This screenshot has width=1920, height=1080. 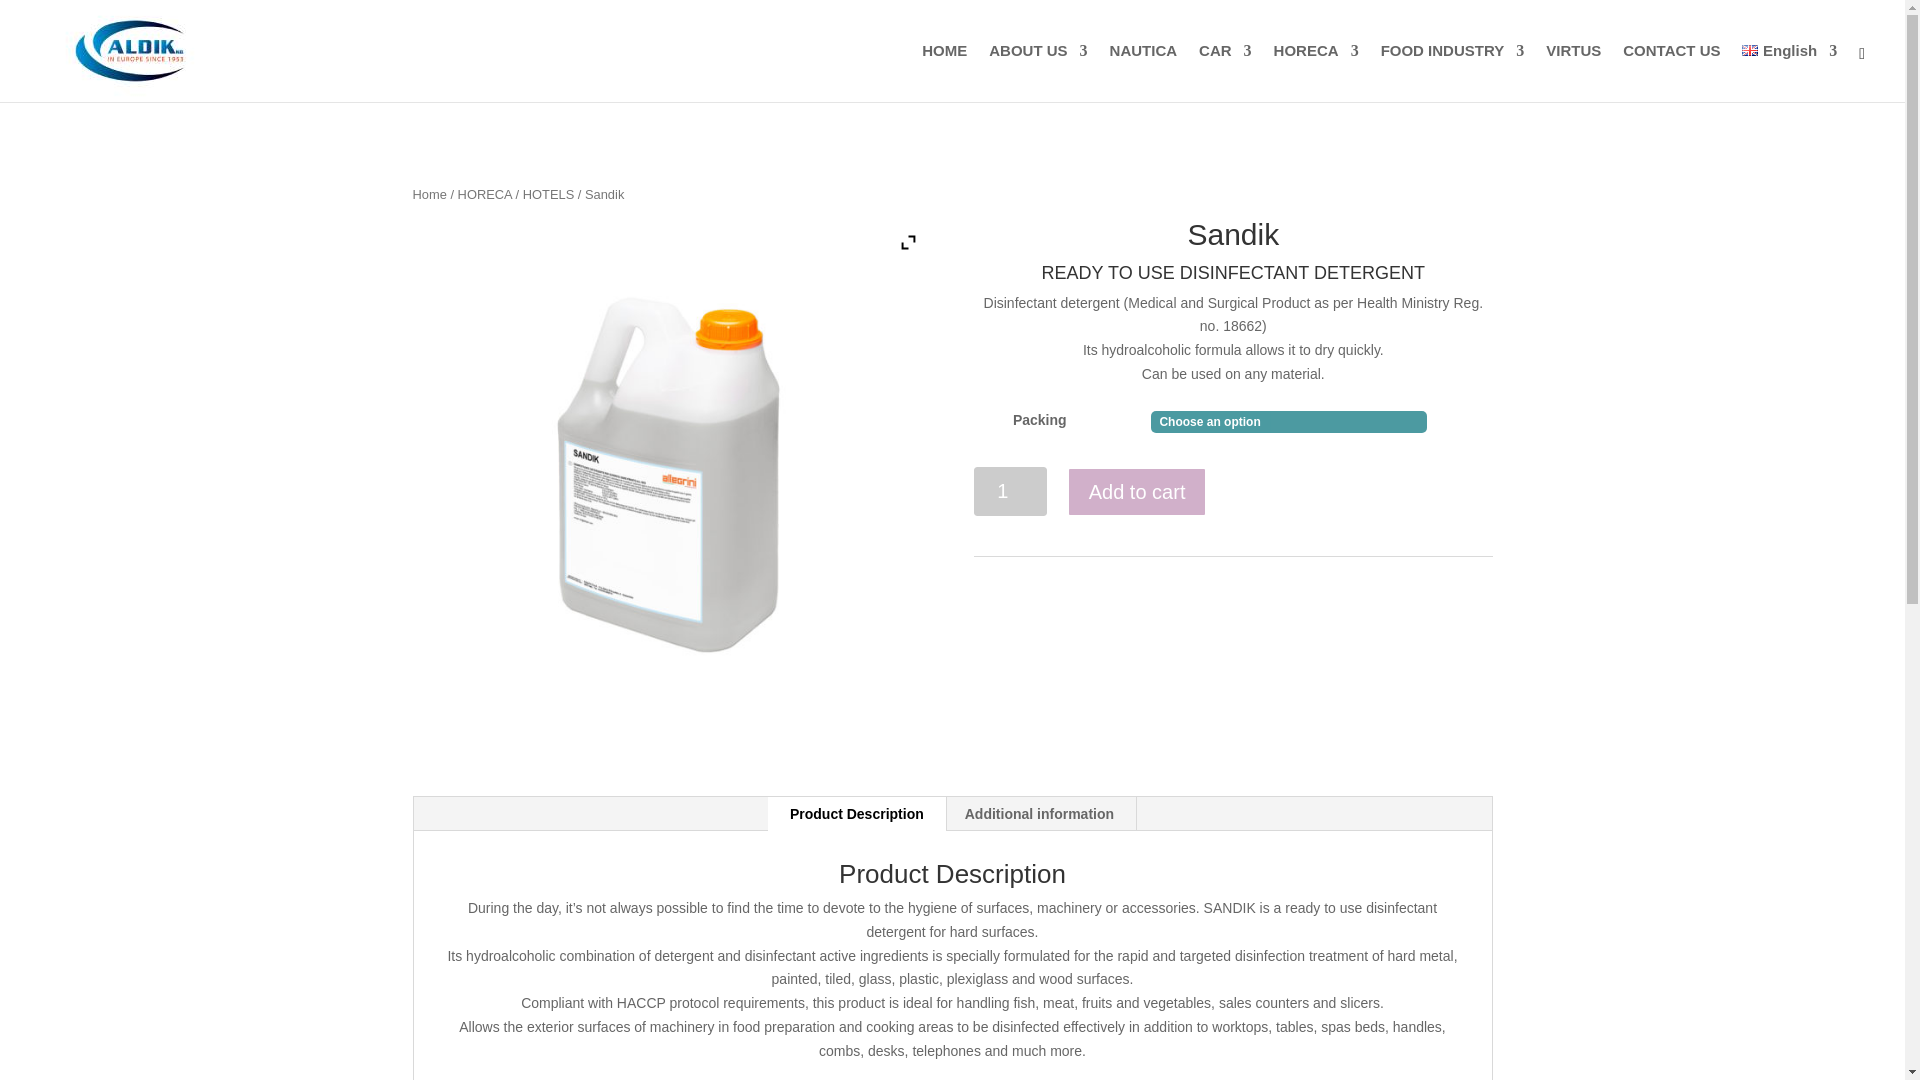 I want to click on CONTACT US, so click(x=1671, y=72).